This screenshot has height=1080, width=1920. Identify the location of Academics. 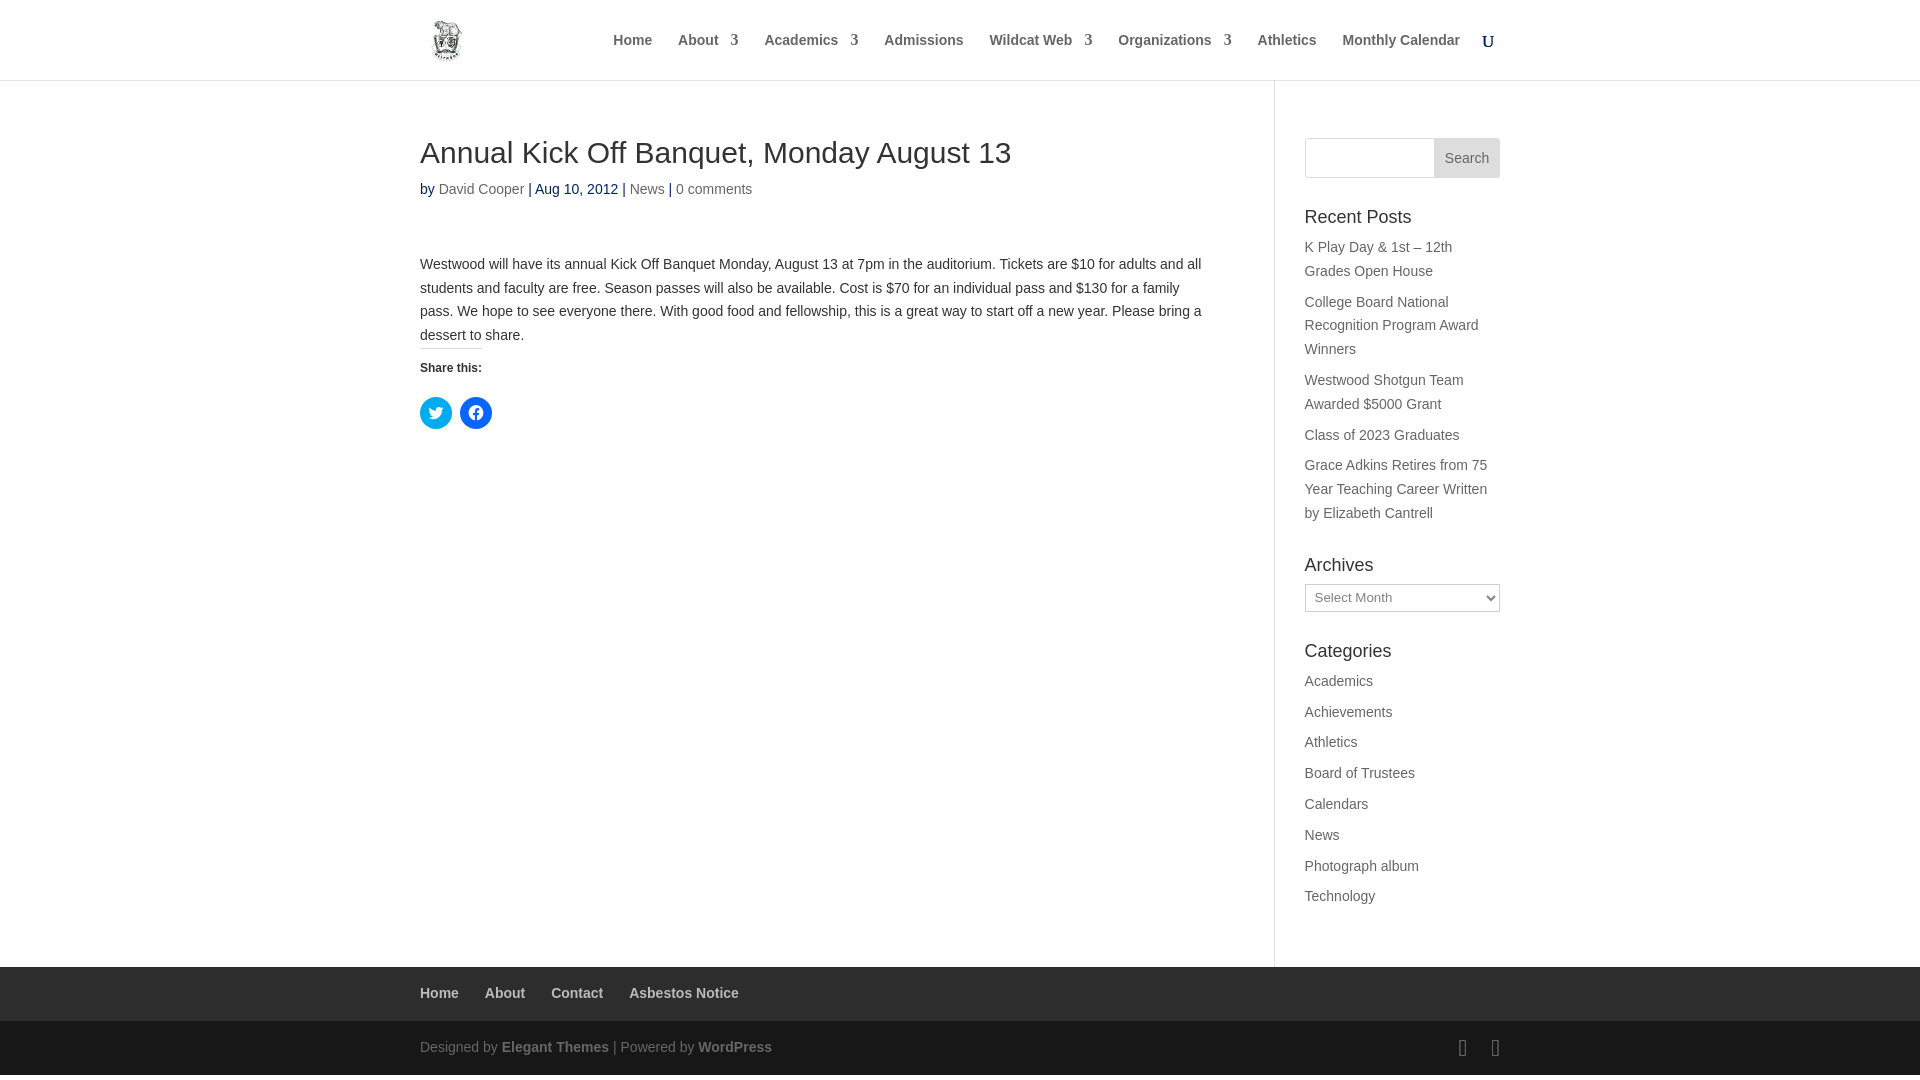
(811, 56).